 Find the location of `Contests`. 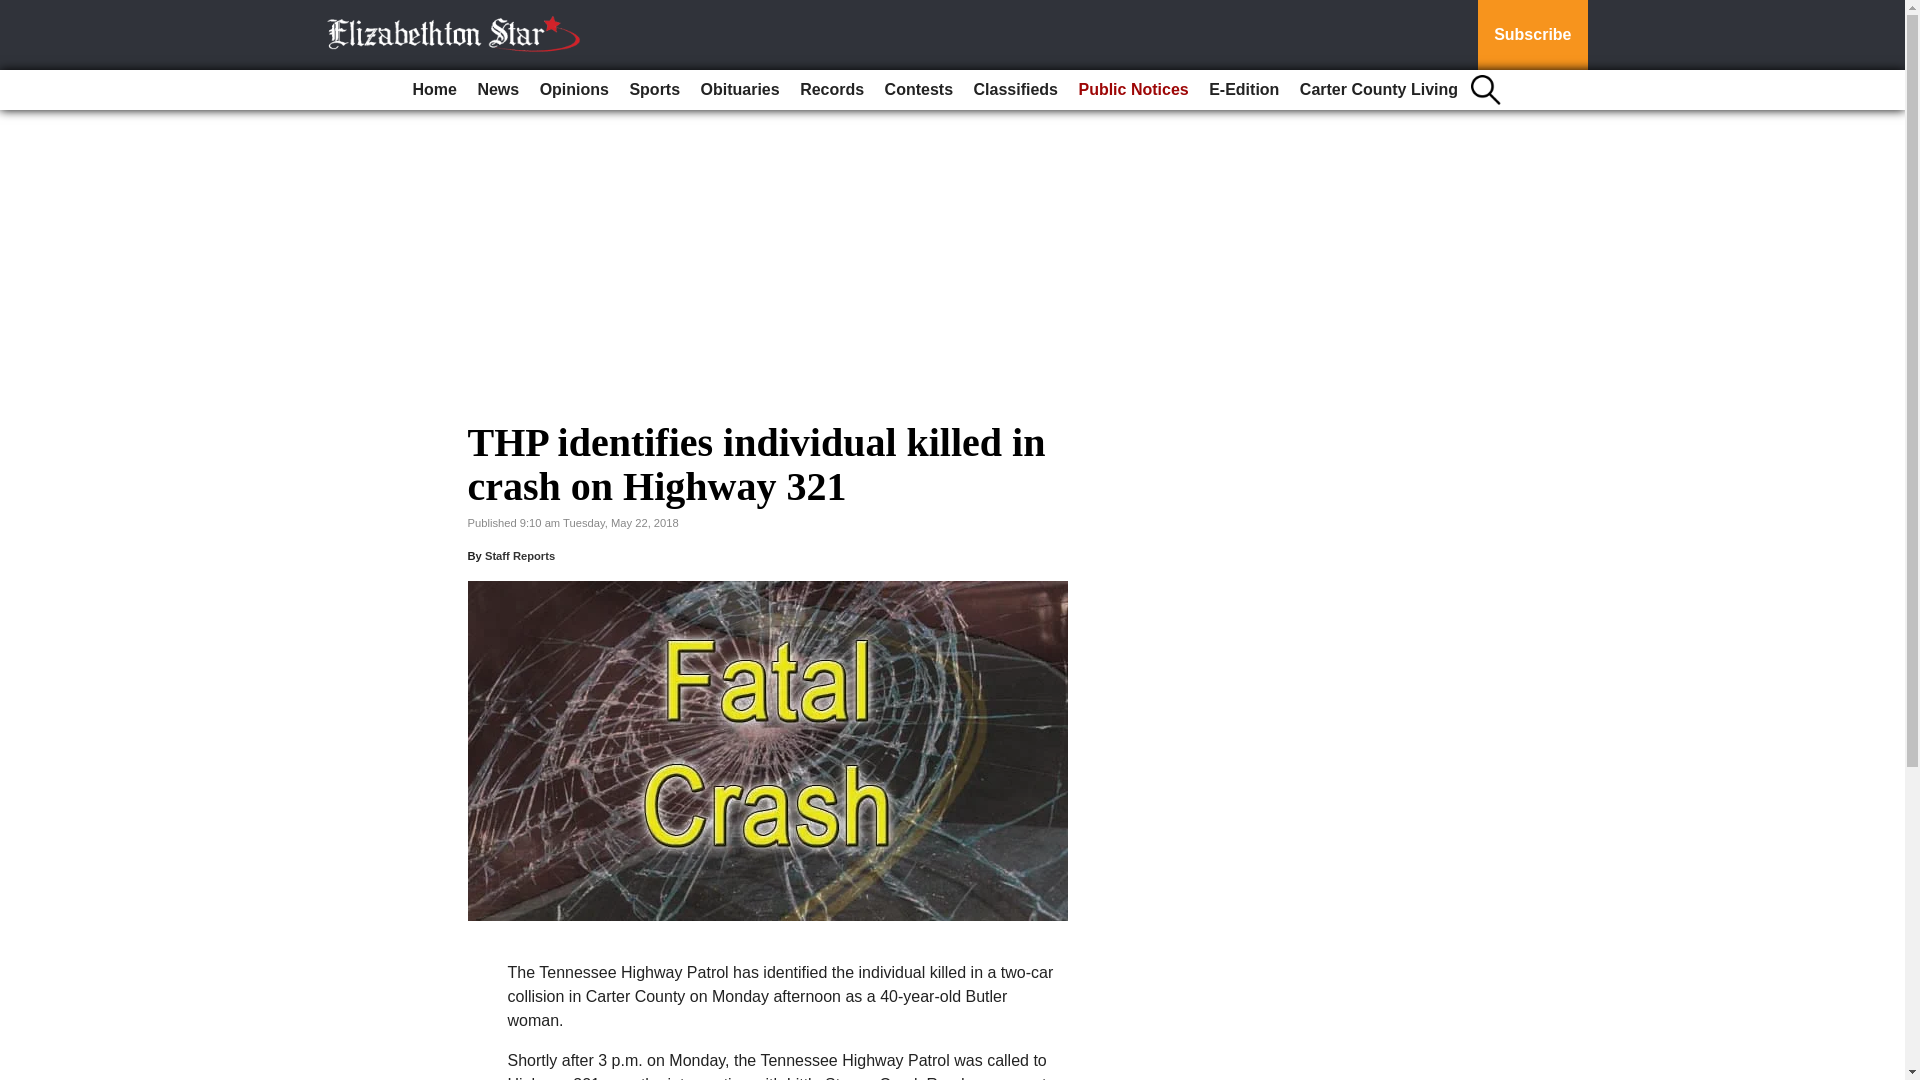

Contests is located at coordinates (919, 90).